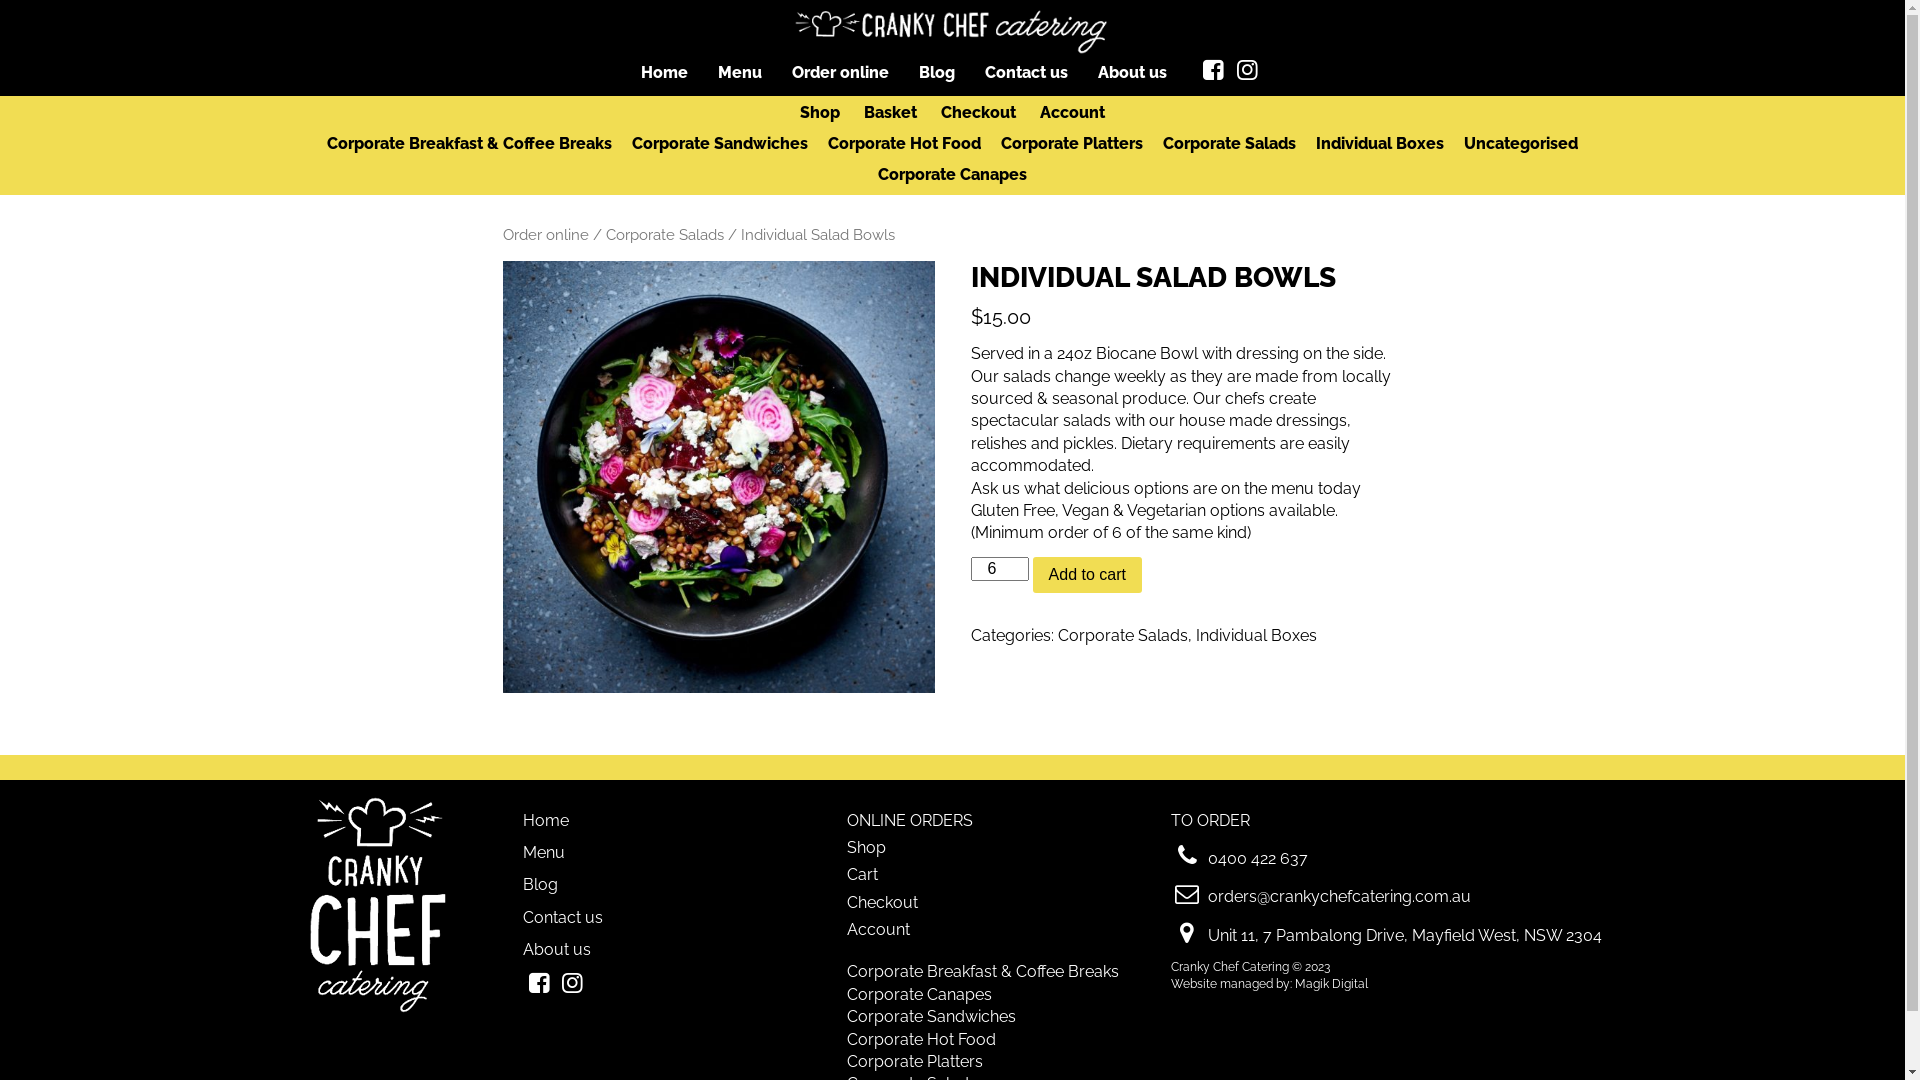  I want to click on Account, so click(1072, 113).